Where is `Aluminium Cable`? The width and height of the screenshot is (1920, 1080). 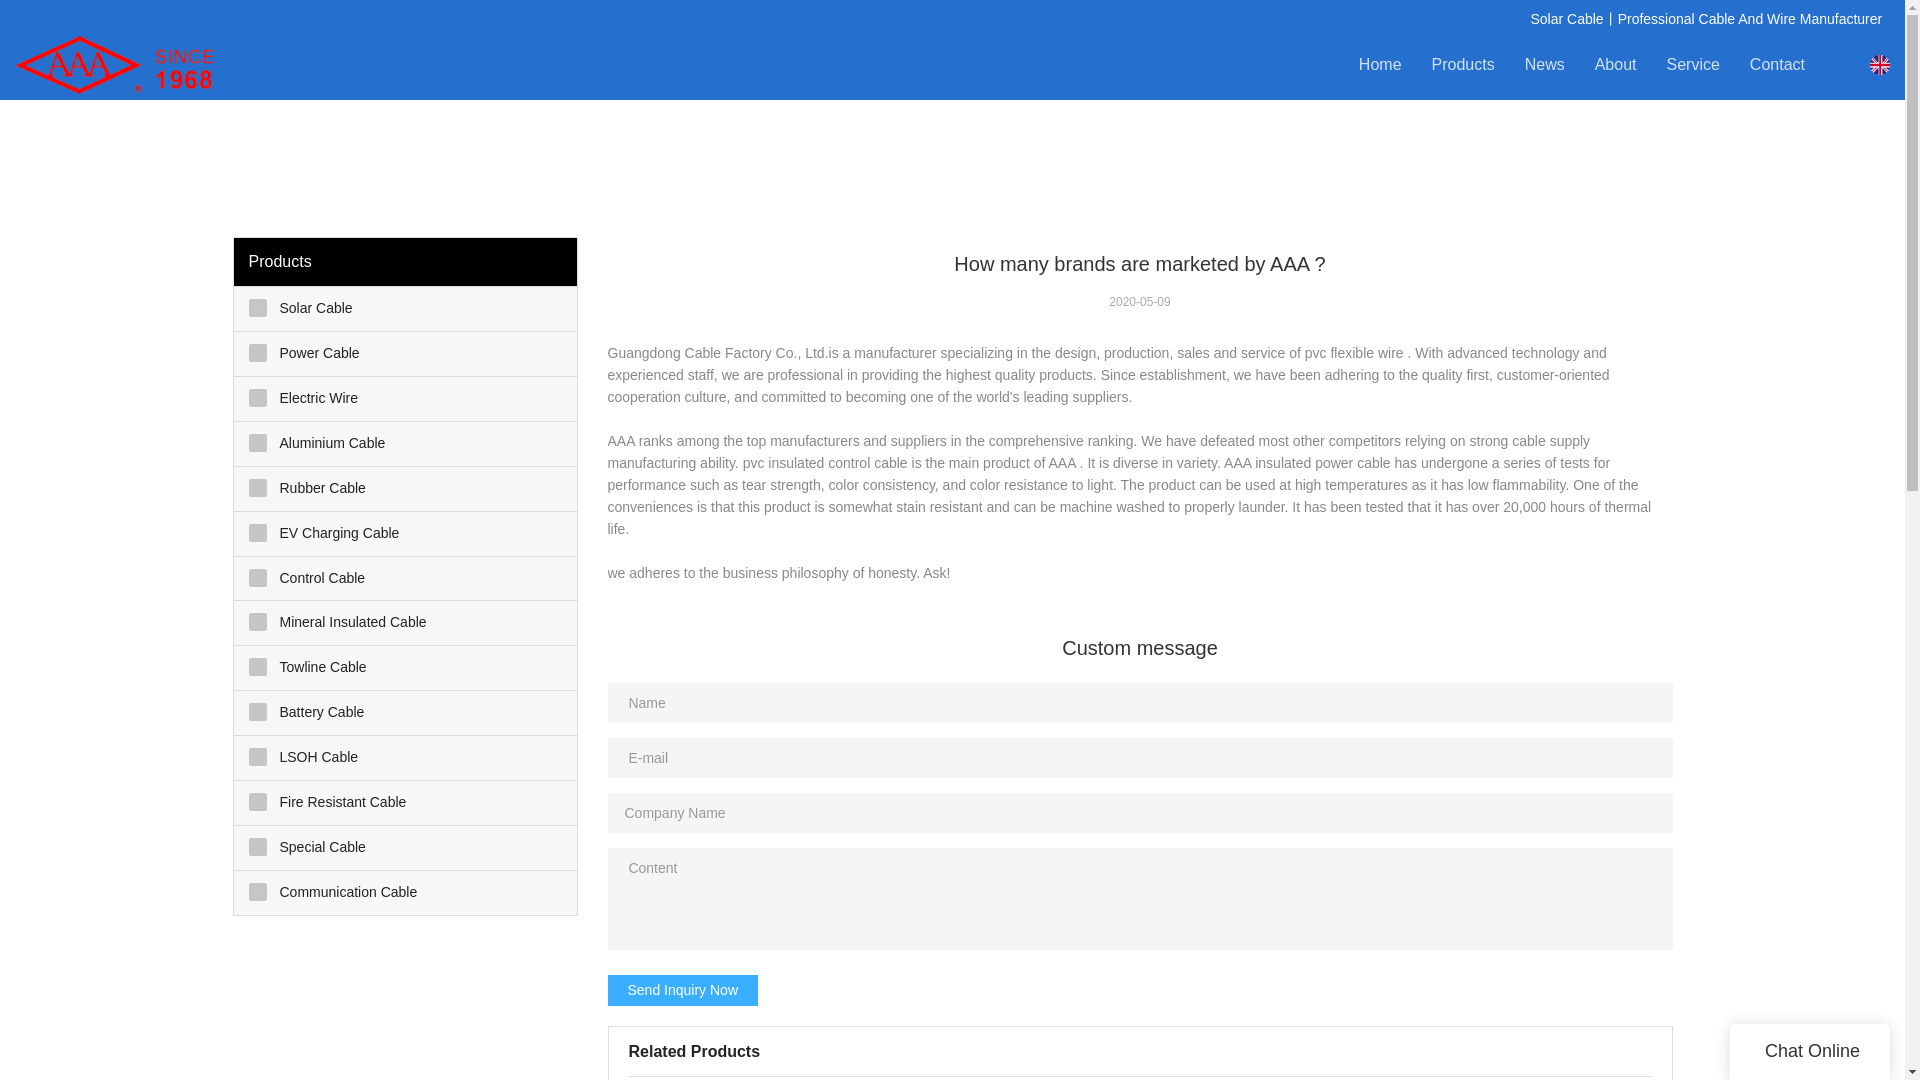 Aluminium Cable is located at coordinates (406, 444).